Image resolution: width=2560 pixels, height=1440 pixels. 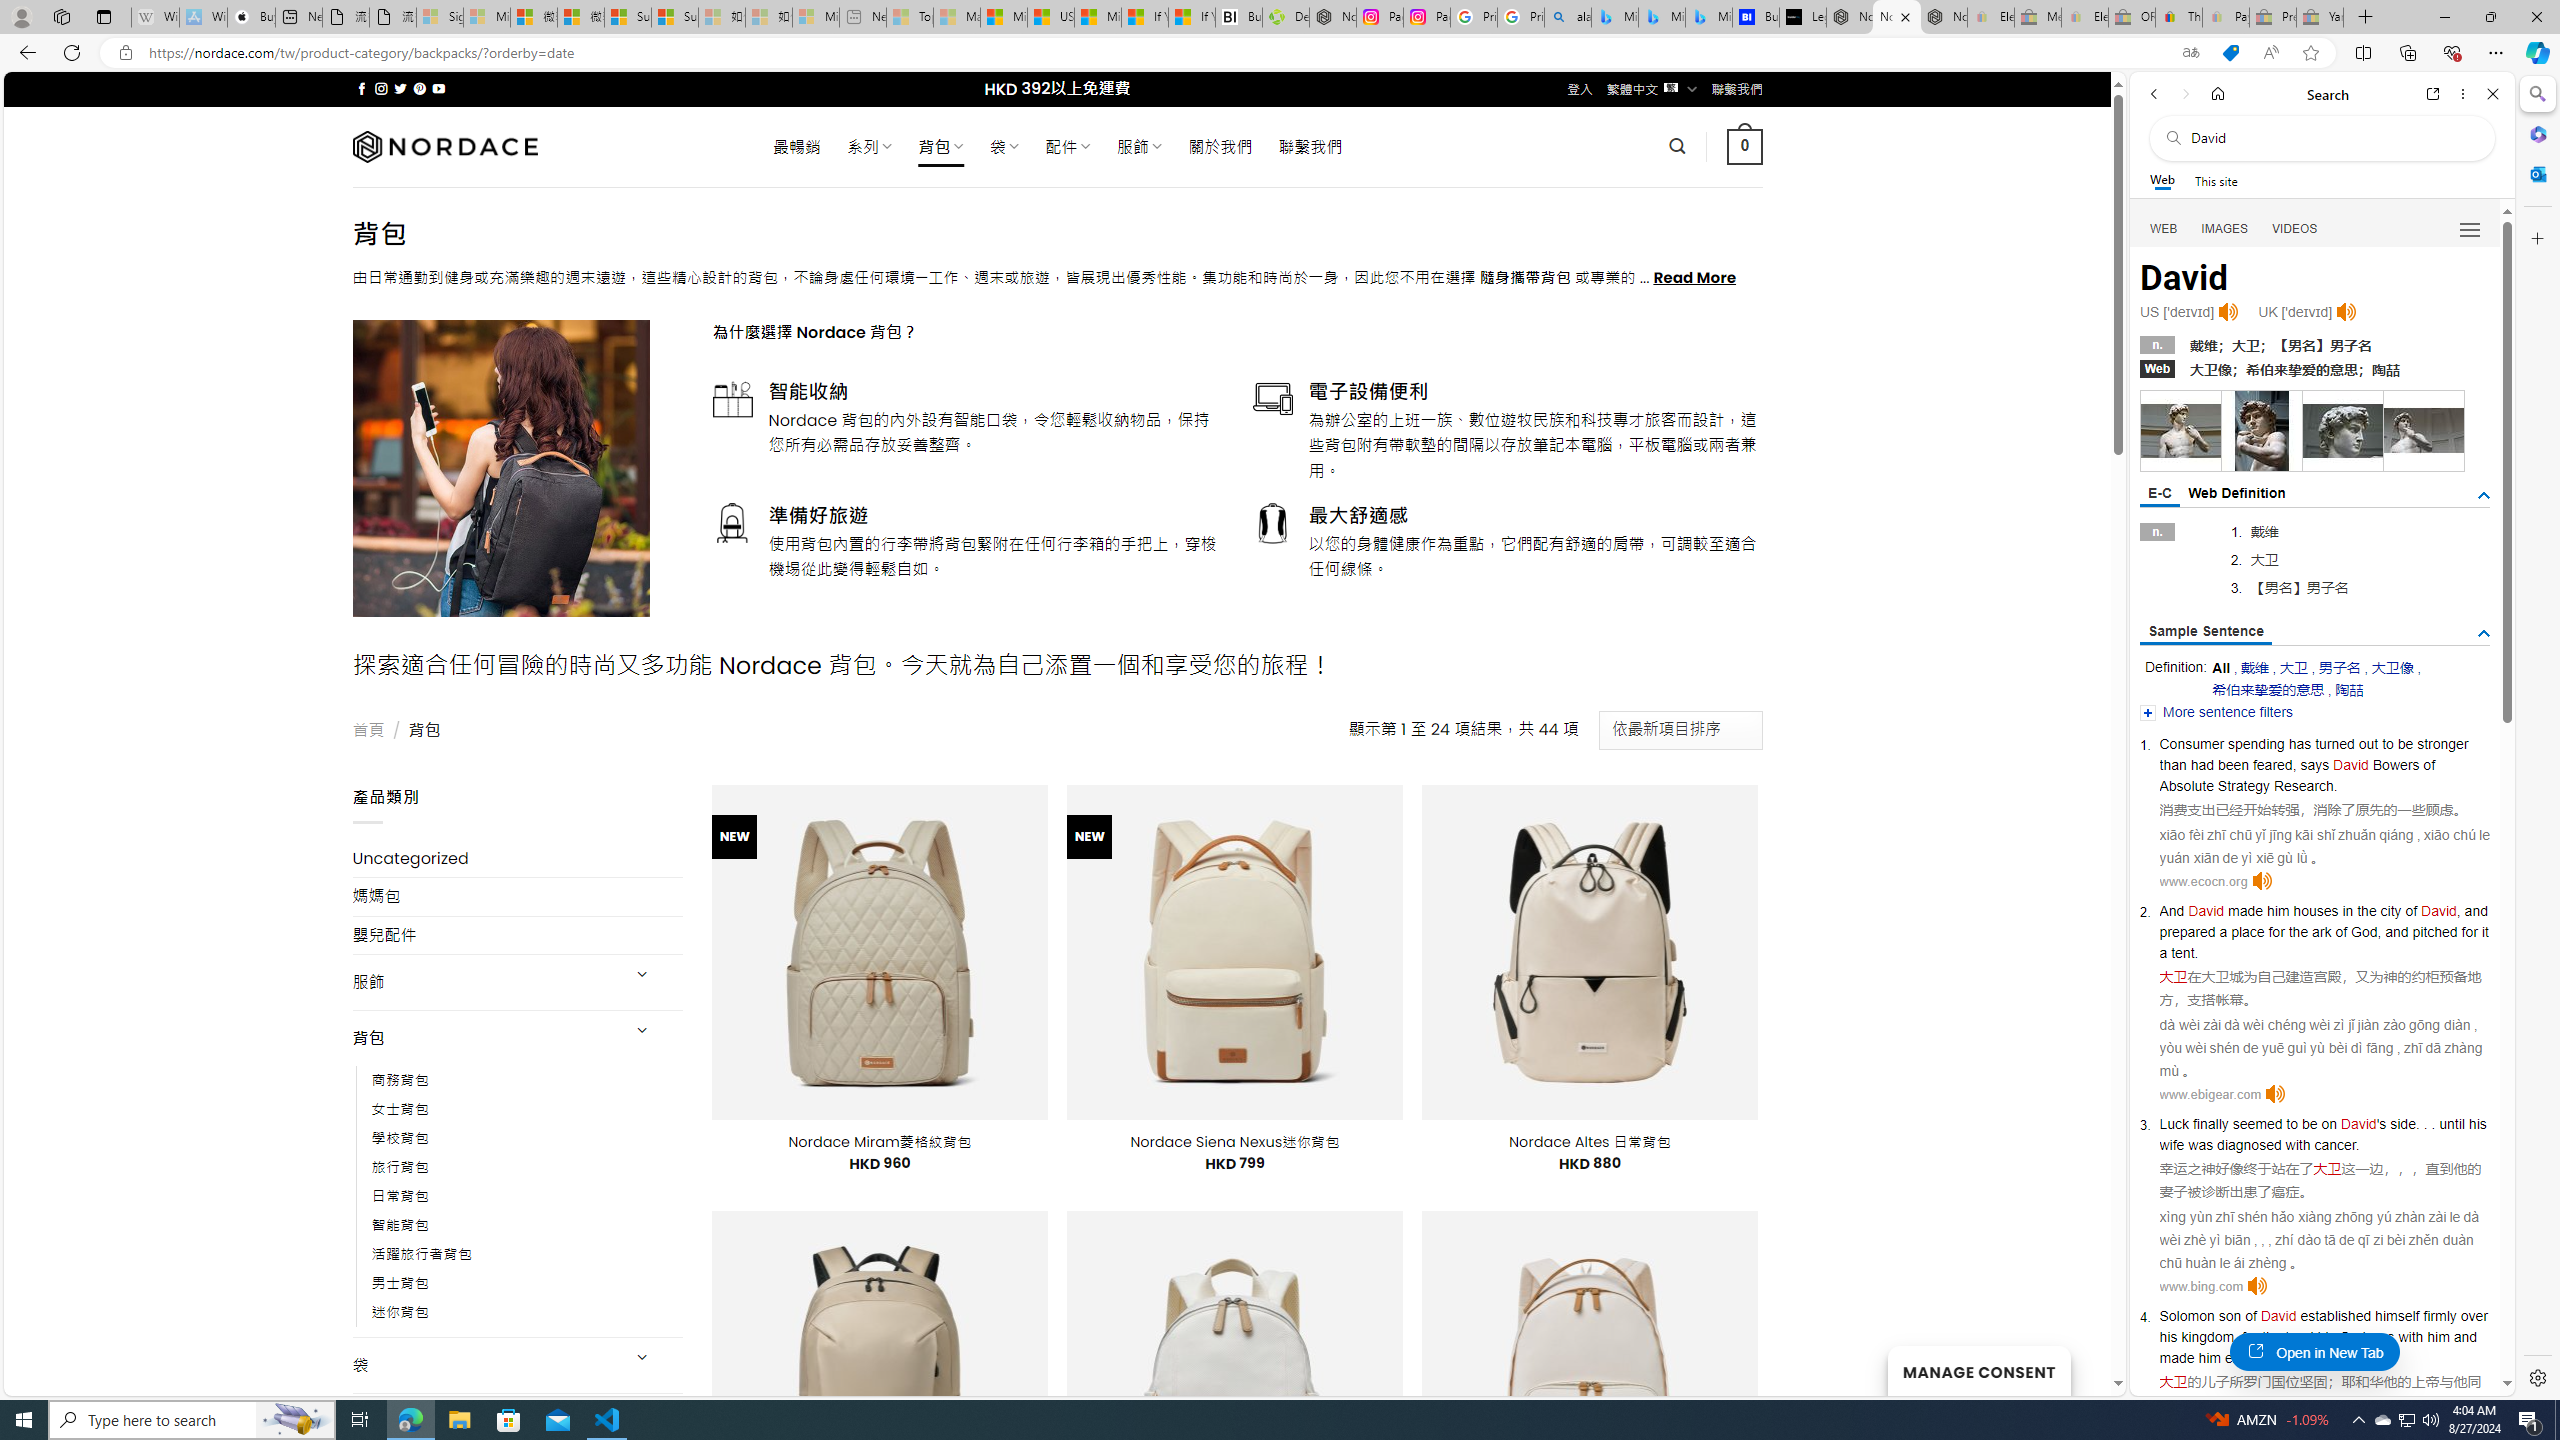 I want to click on Microsoft Bing Travel - Flights from Hong Kong to Bangkok, so click(x=1614, y=17).